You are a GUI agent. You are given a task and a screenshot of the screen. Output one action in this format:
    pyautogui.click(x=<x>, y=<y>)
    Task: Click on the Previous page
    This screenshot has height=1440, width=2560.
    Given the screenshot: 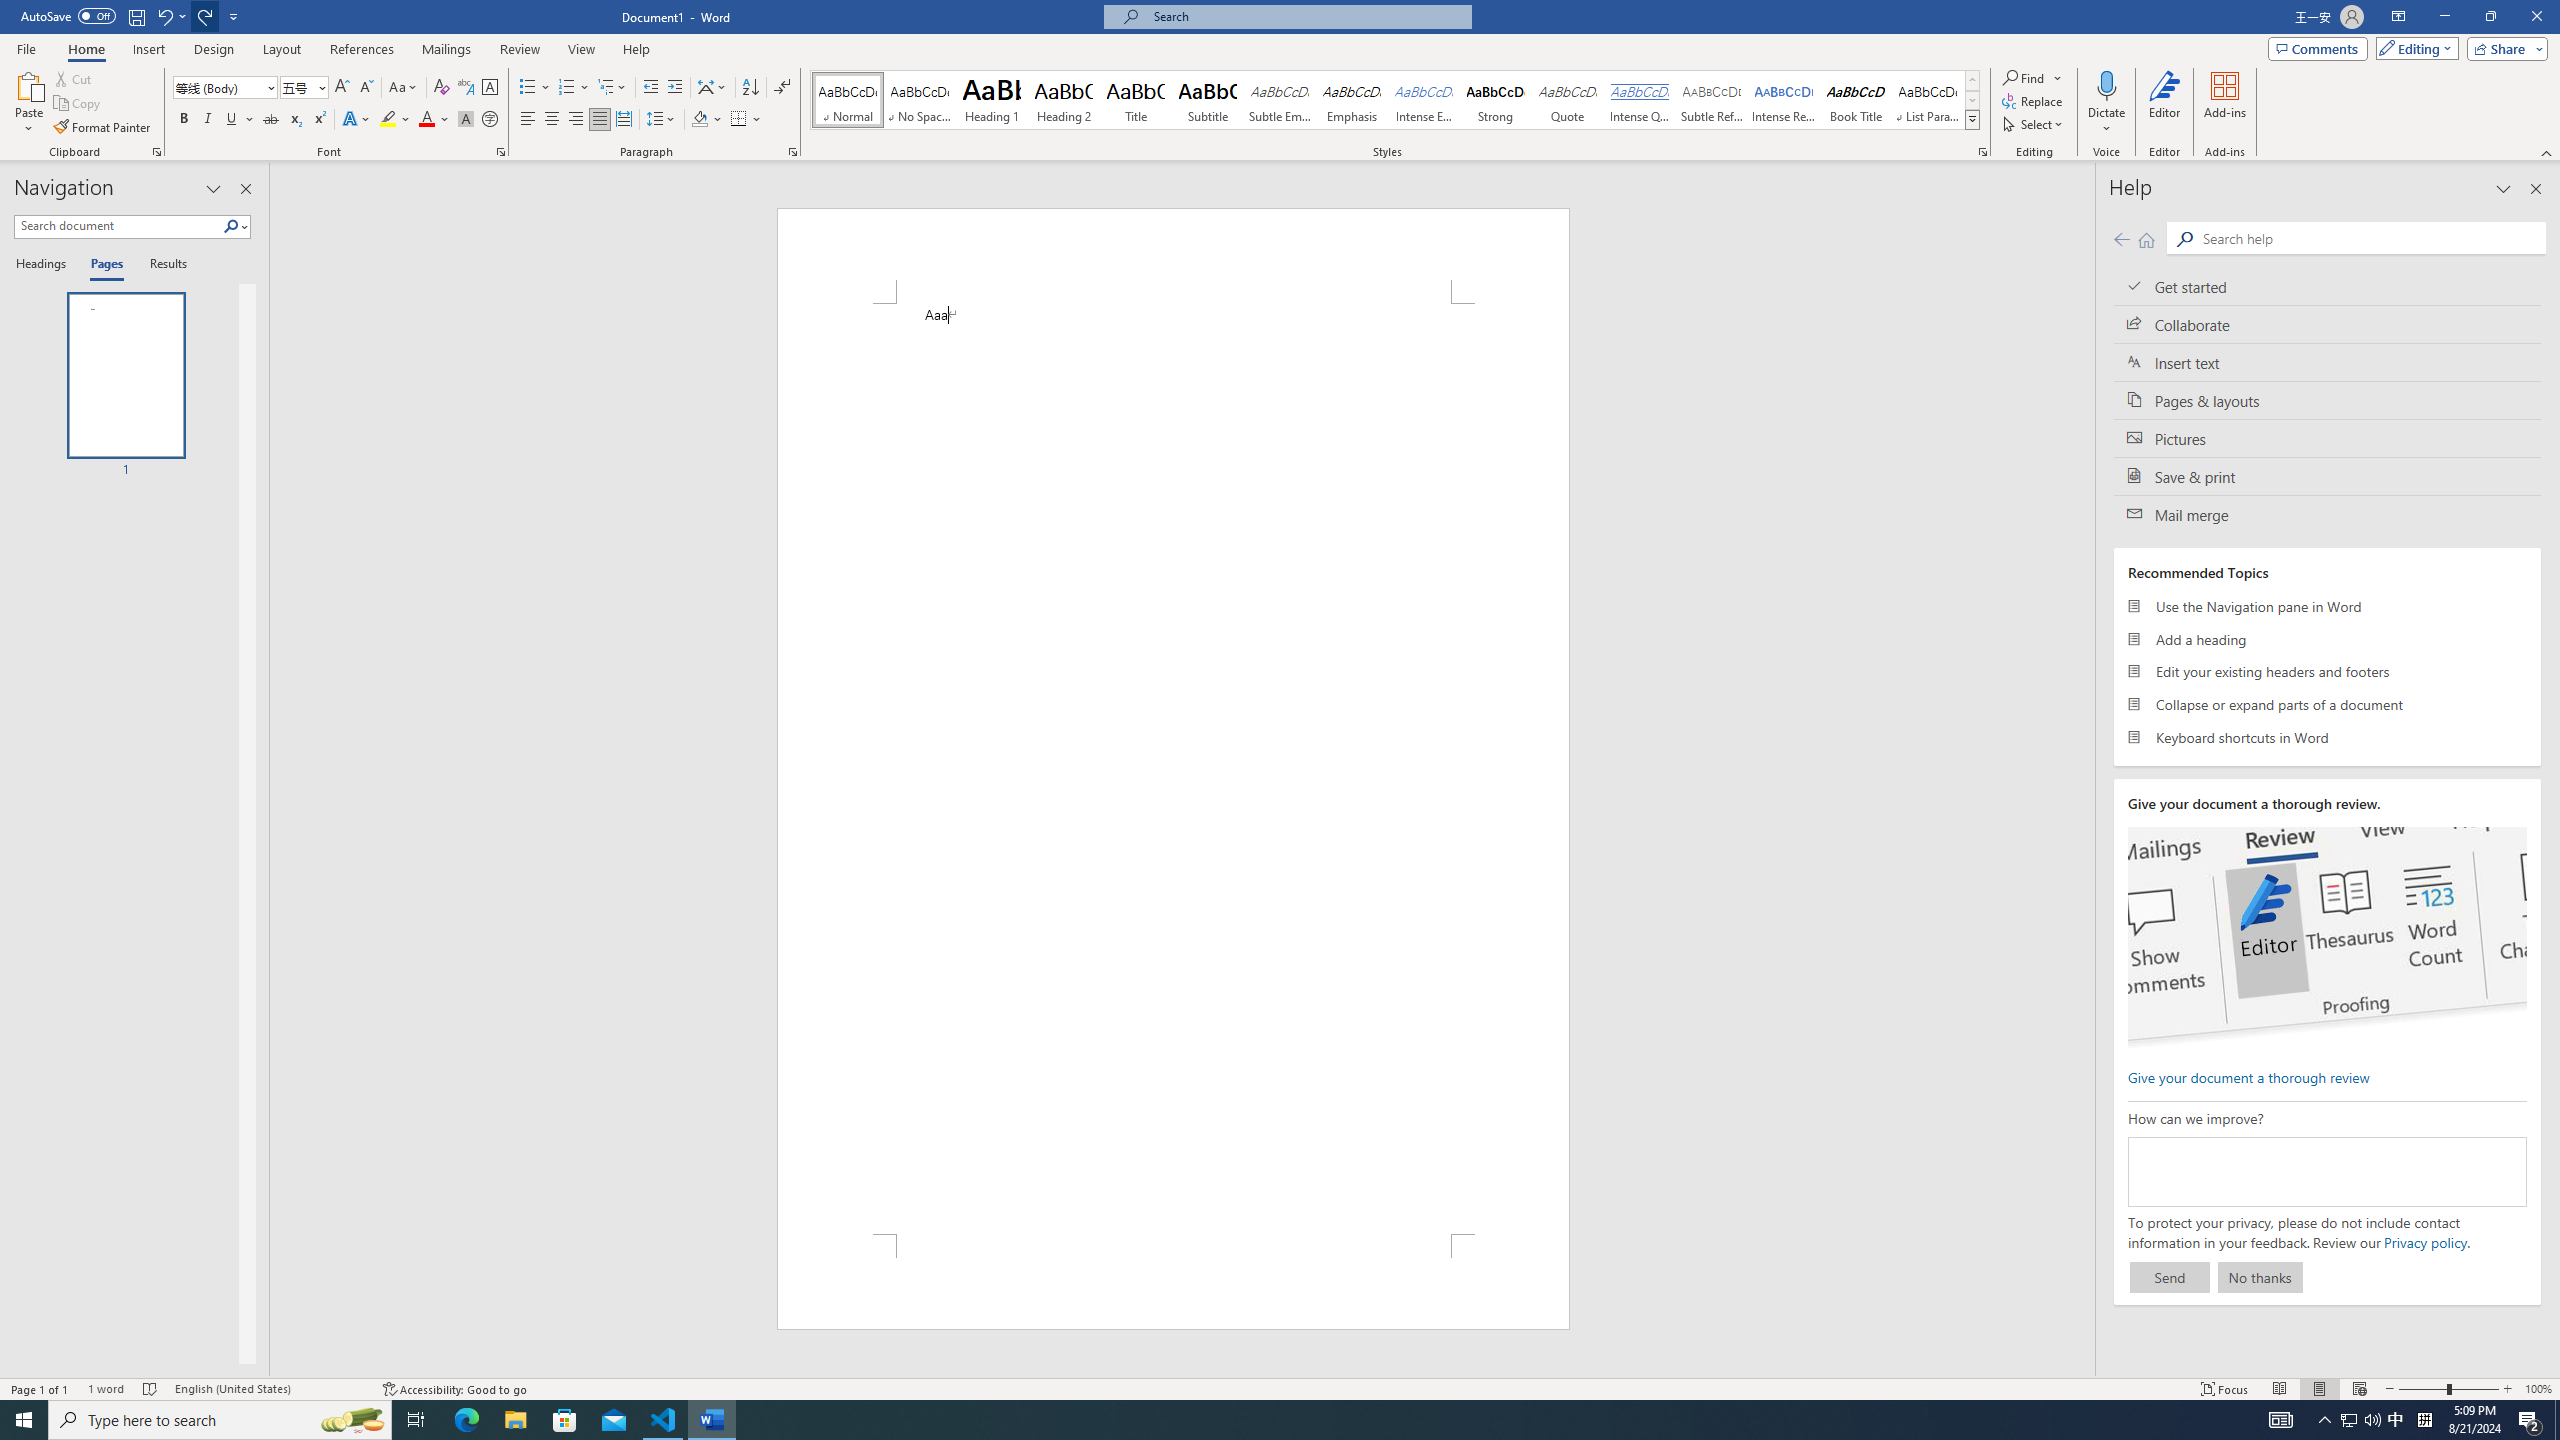 What is the action you would take?
    pyautogui.click(x=2122, y=239)
    